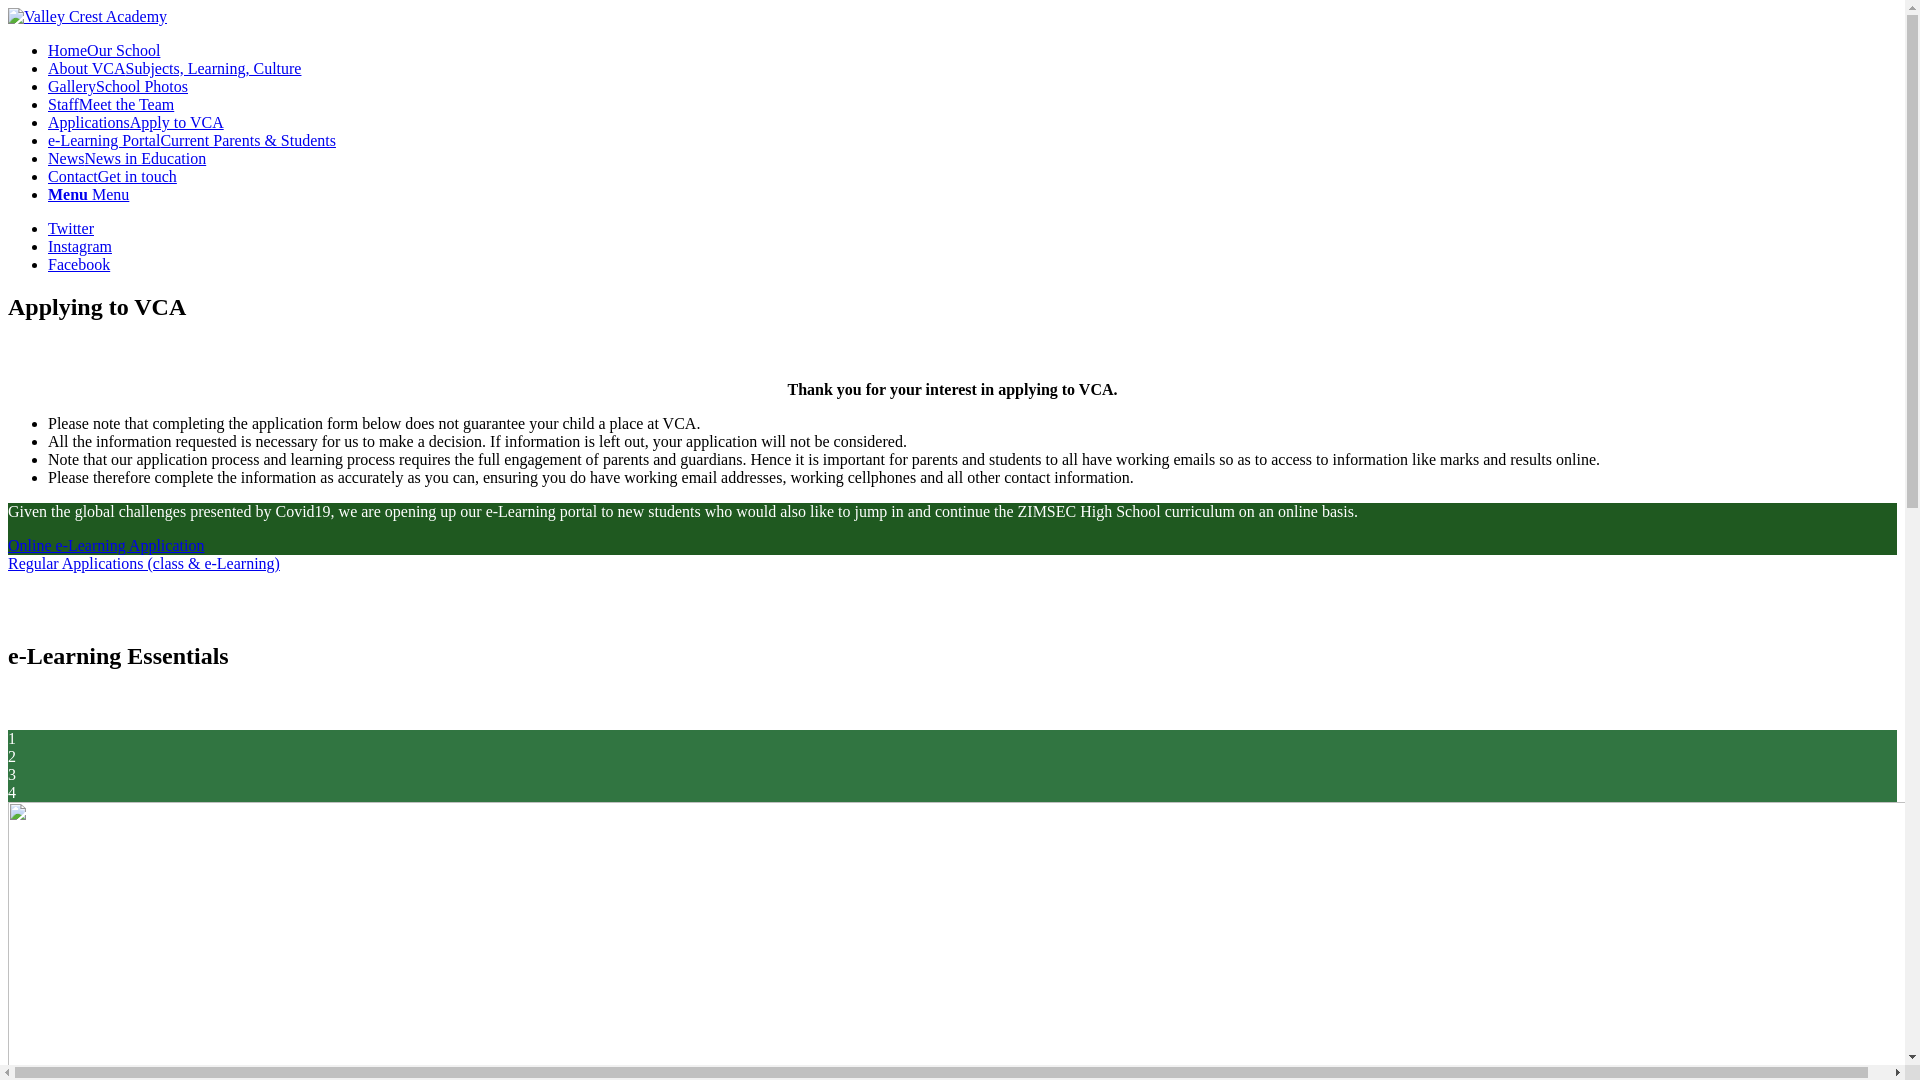 This screenshot has width=1920, height=1080. What do you see at coordinates (112, 176) in the screenshot?
I see `ContactGet in touch` at bounding box center [112, 176].